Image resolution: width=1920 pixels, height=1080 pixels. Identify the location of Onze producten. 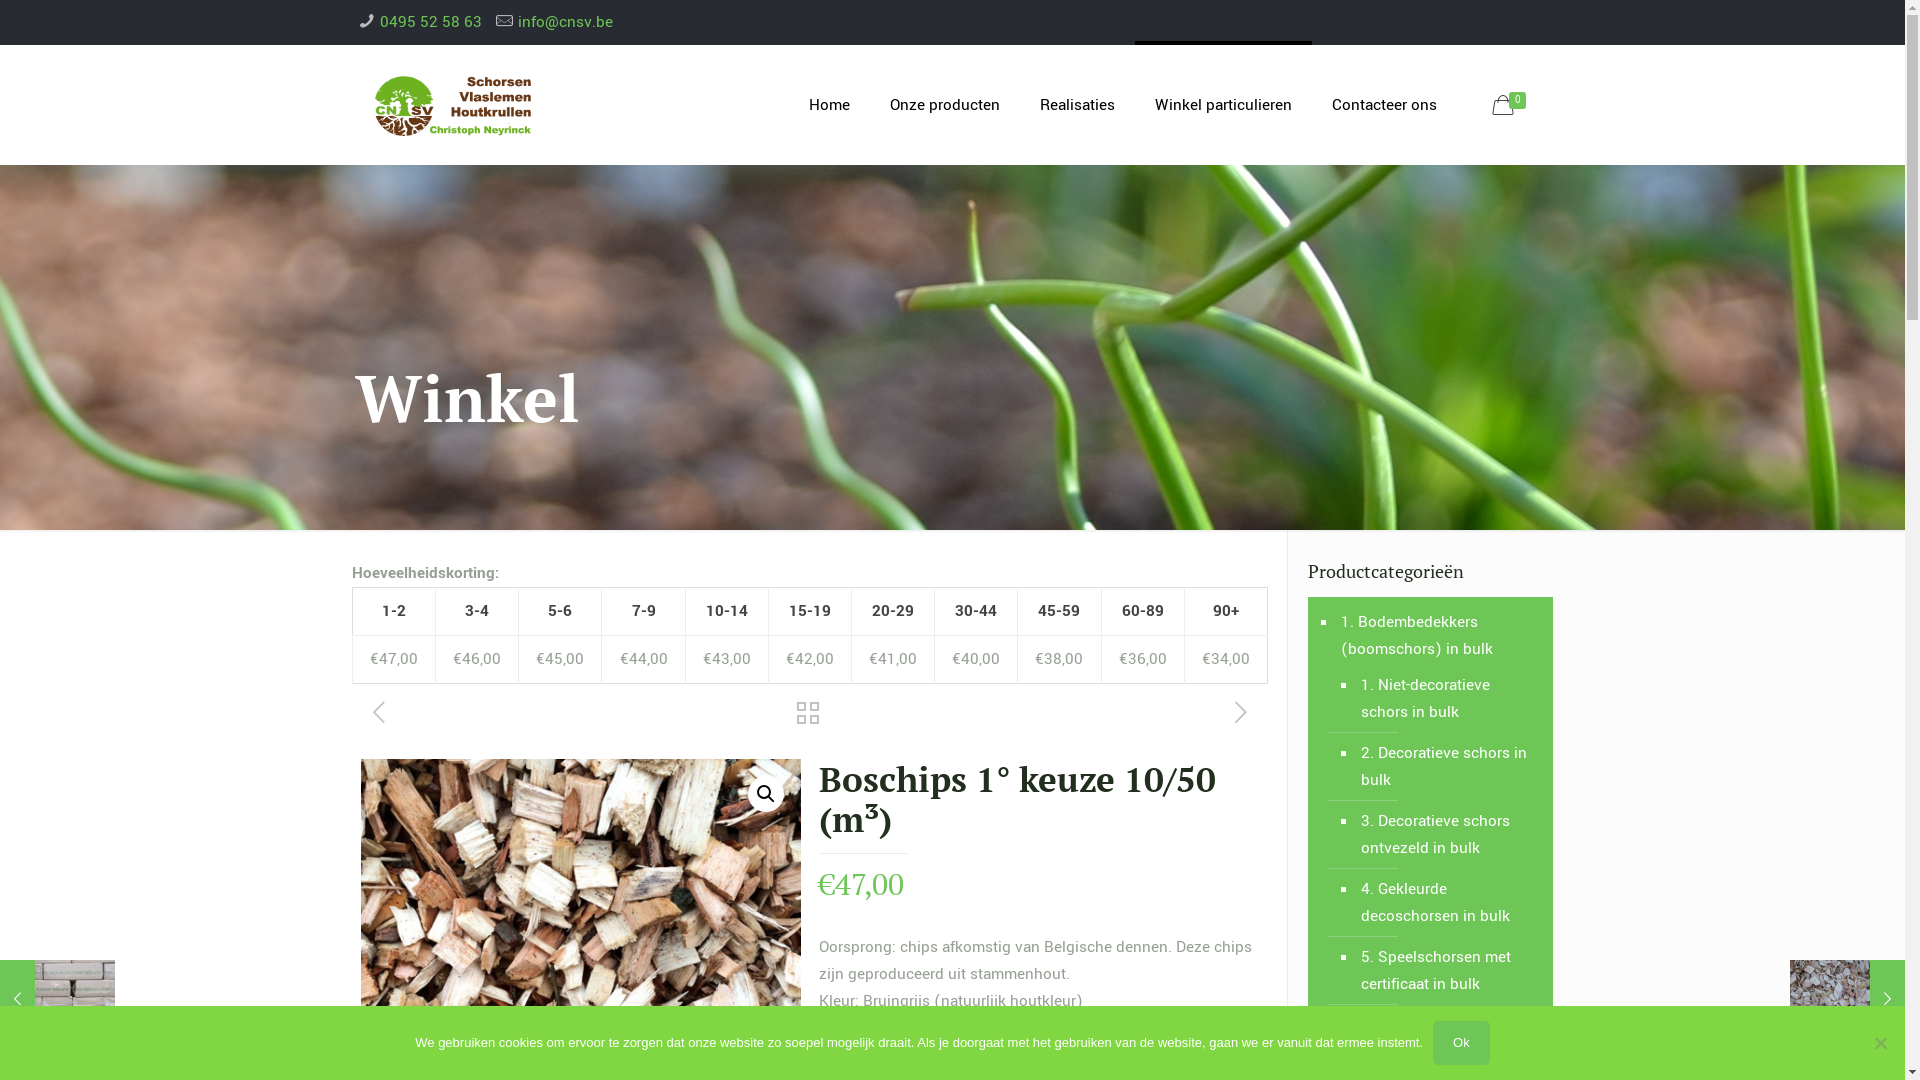
(945, 105).